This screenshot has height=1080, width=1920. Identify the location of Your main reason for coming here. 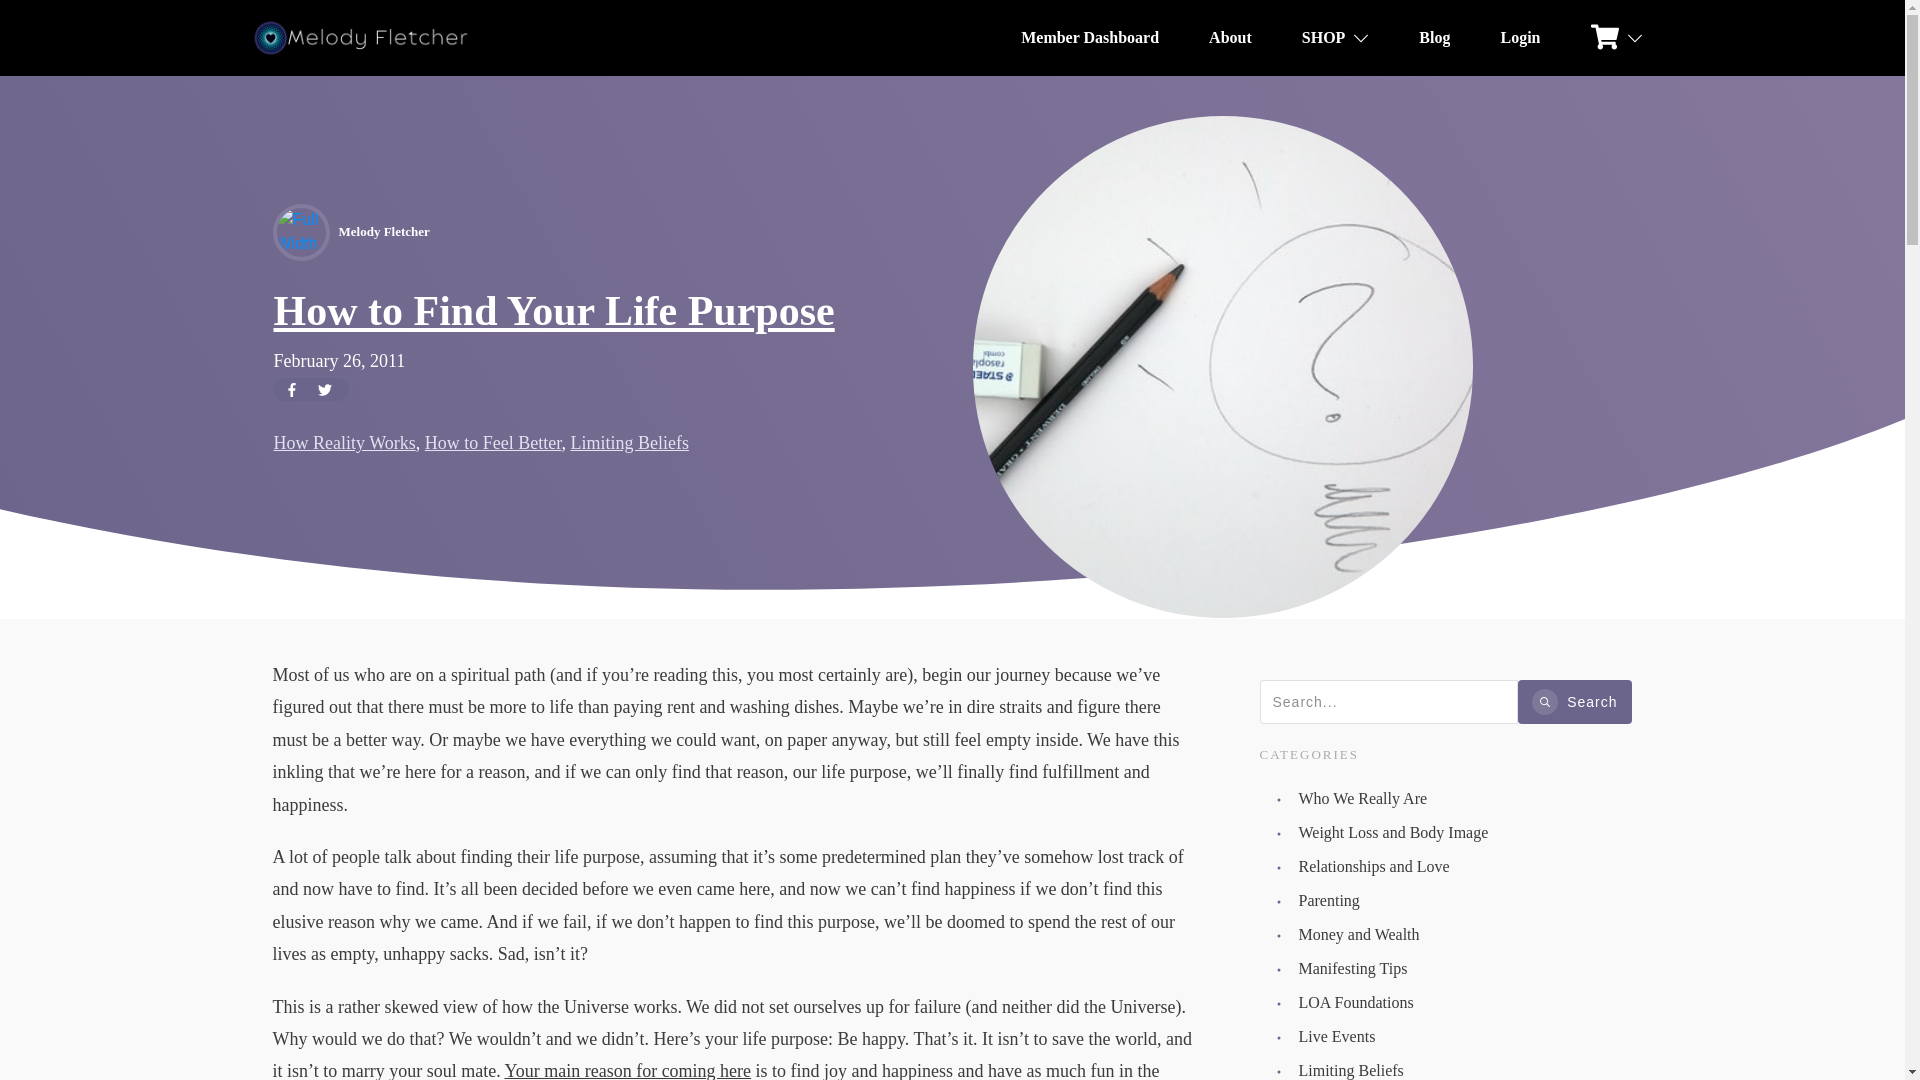
(626, 1070).